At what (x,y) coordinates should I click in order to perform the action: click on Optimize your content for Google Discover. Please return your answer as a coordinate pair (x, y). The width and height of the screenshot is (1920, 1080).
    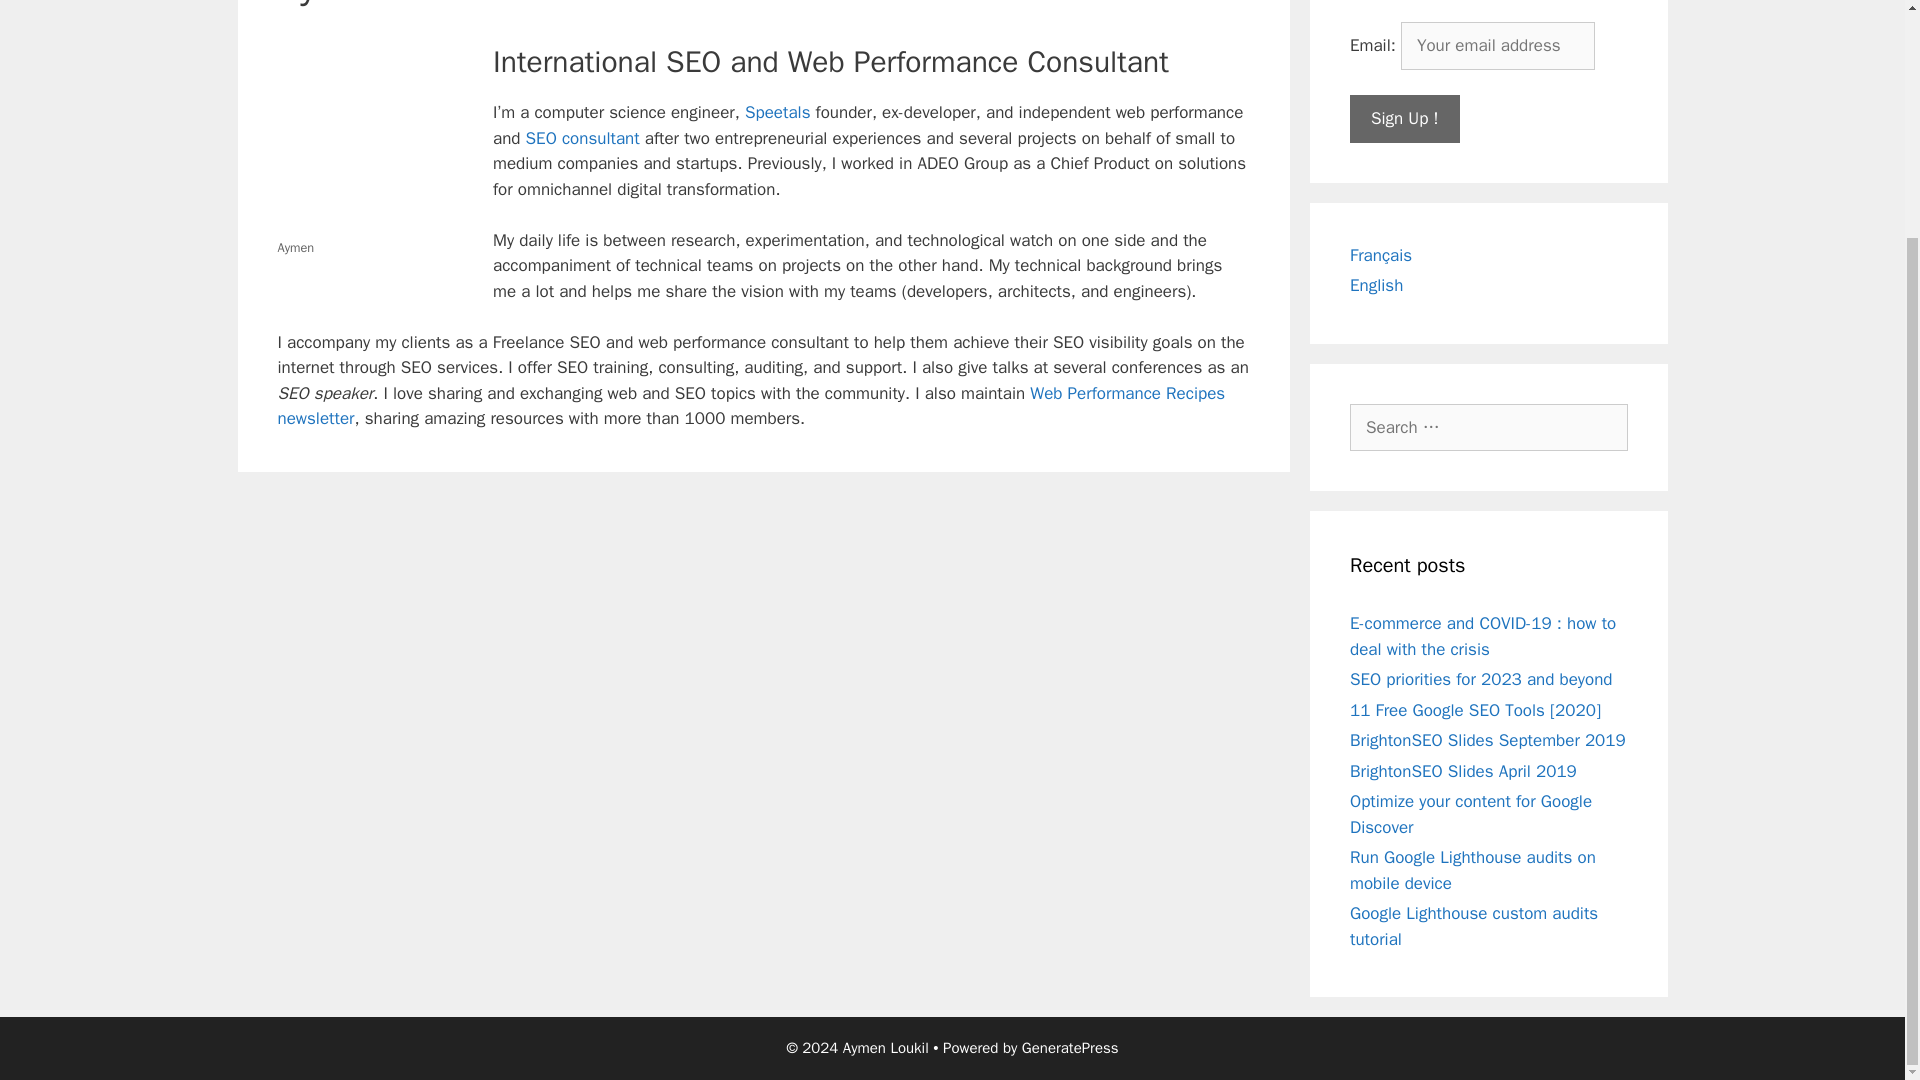
    Looking at the image, I should click on (1470, 814).